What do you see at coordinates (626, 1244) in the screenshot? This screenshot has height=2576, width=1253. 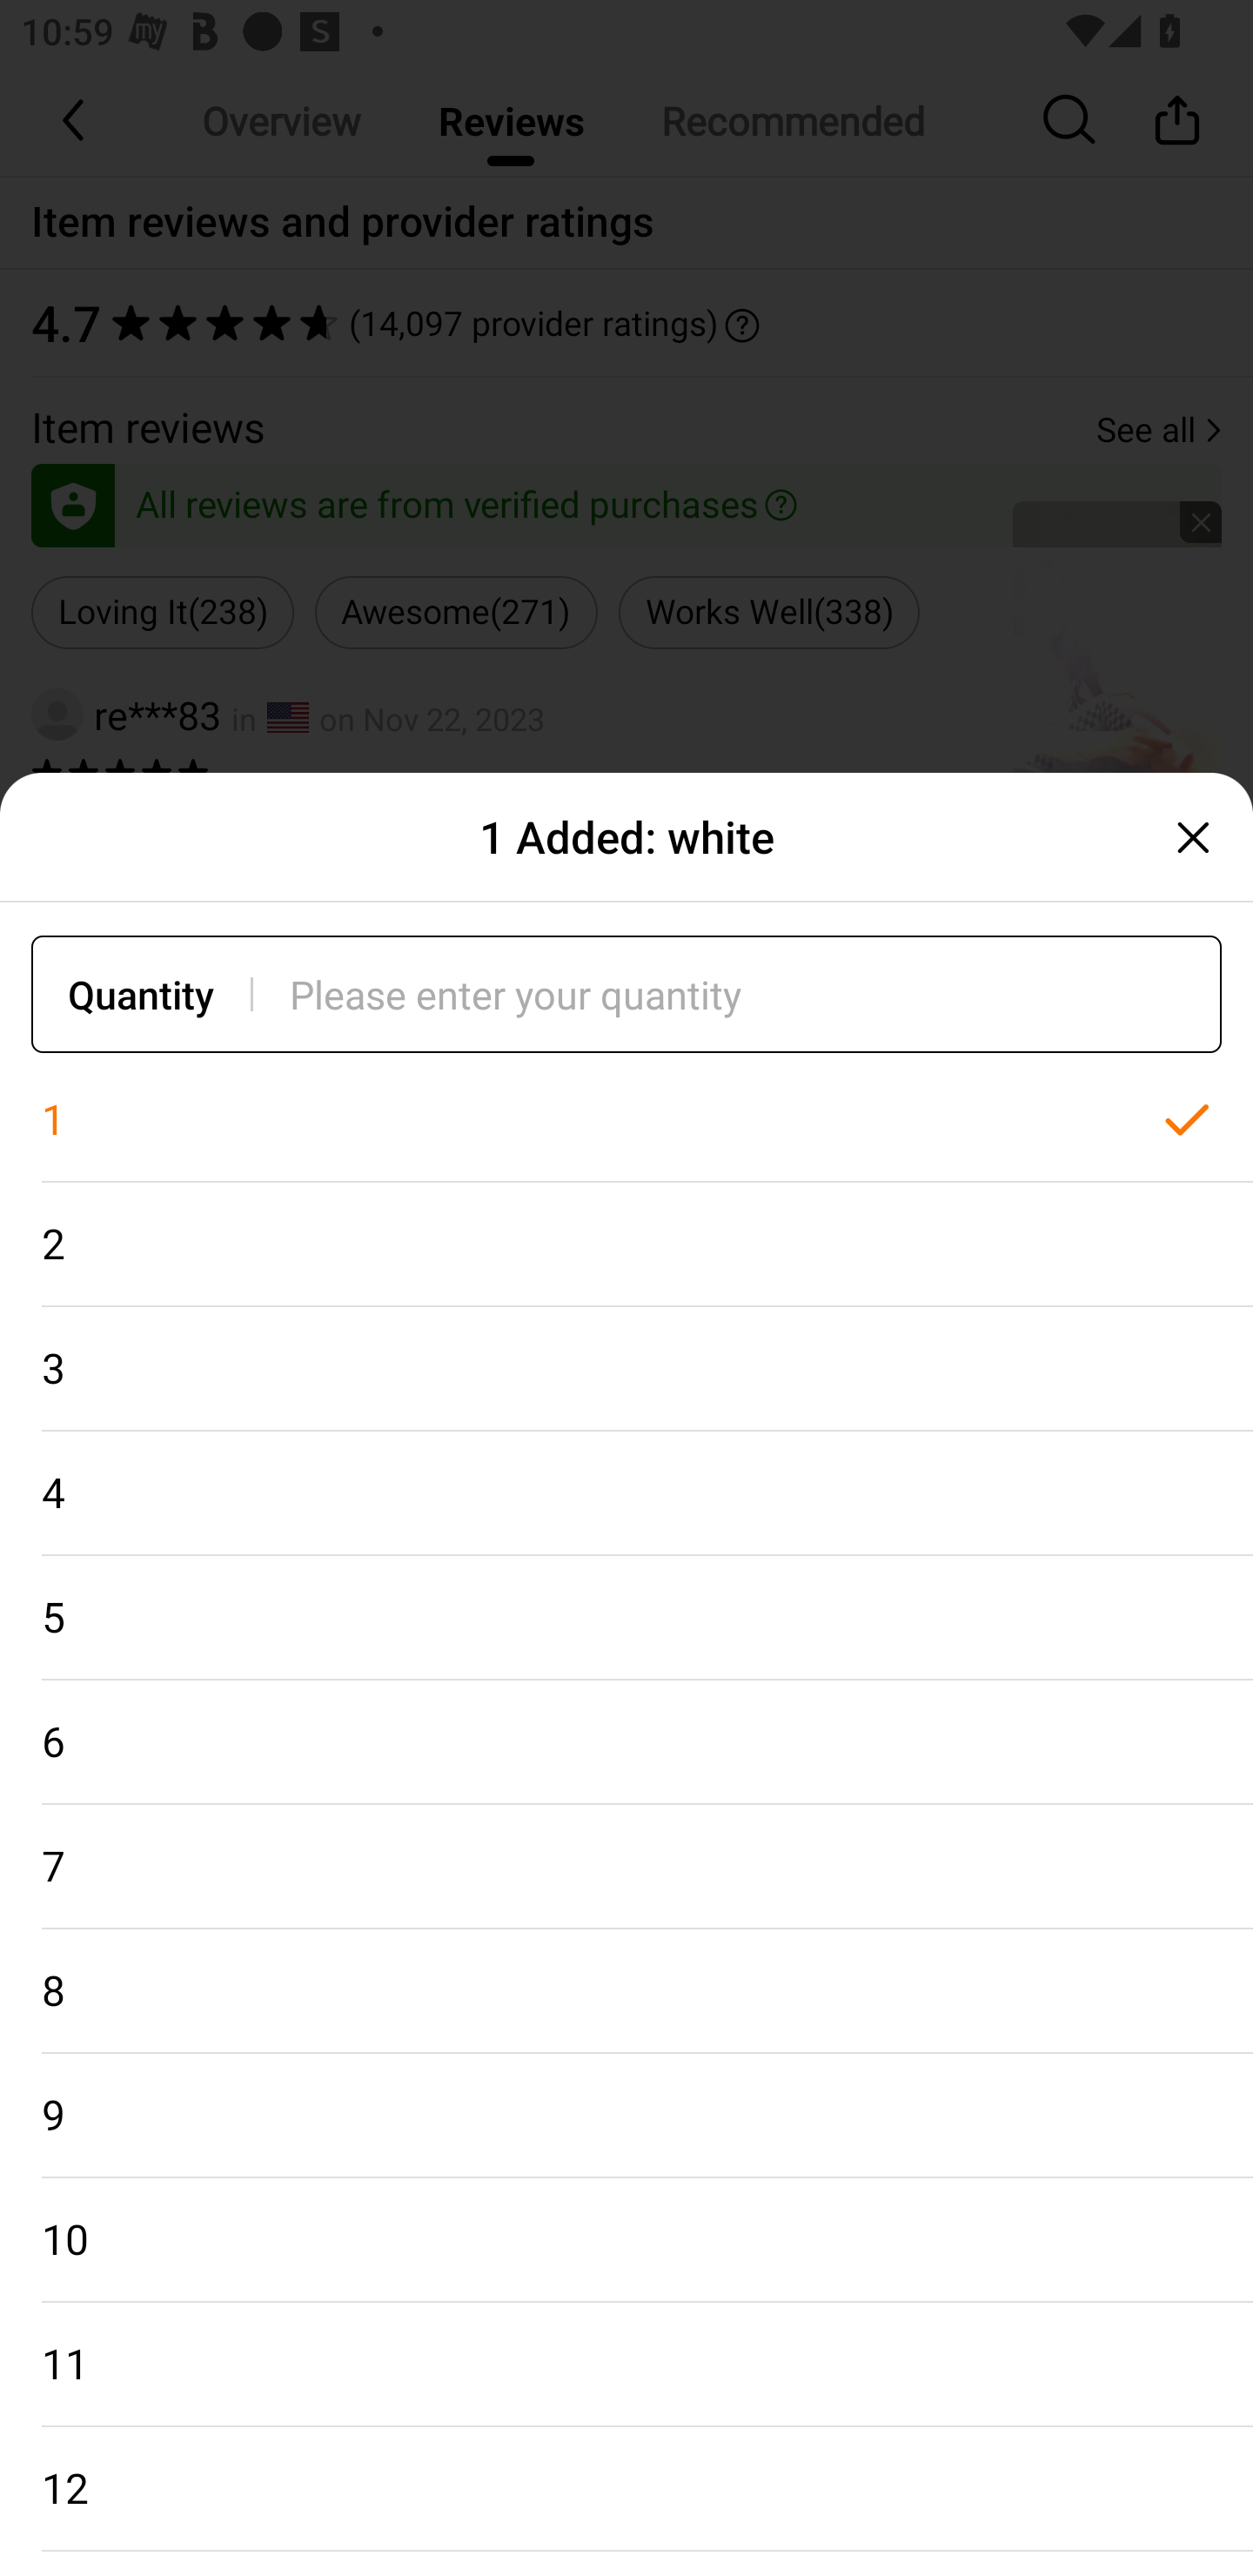 I see `2` at bounding box center [626, 1244].